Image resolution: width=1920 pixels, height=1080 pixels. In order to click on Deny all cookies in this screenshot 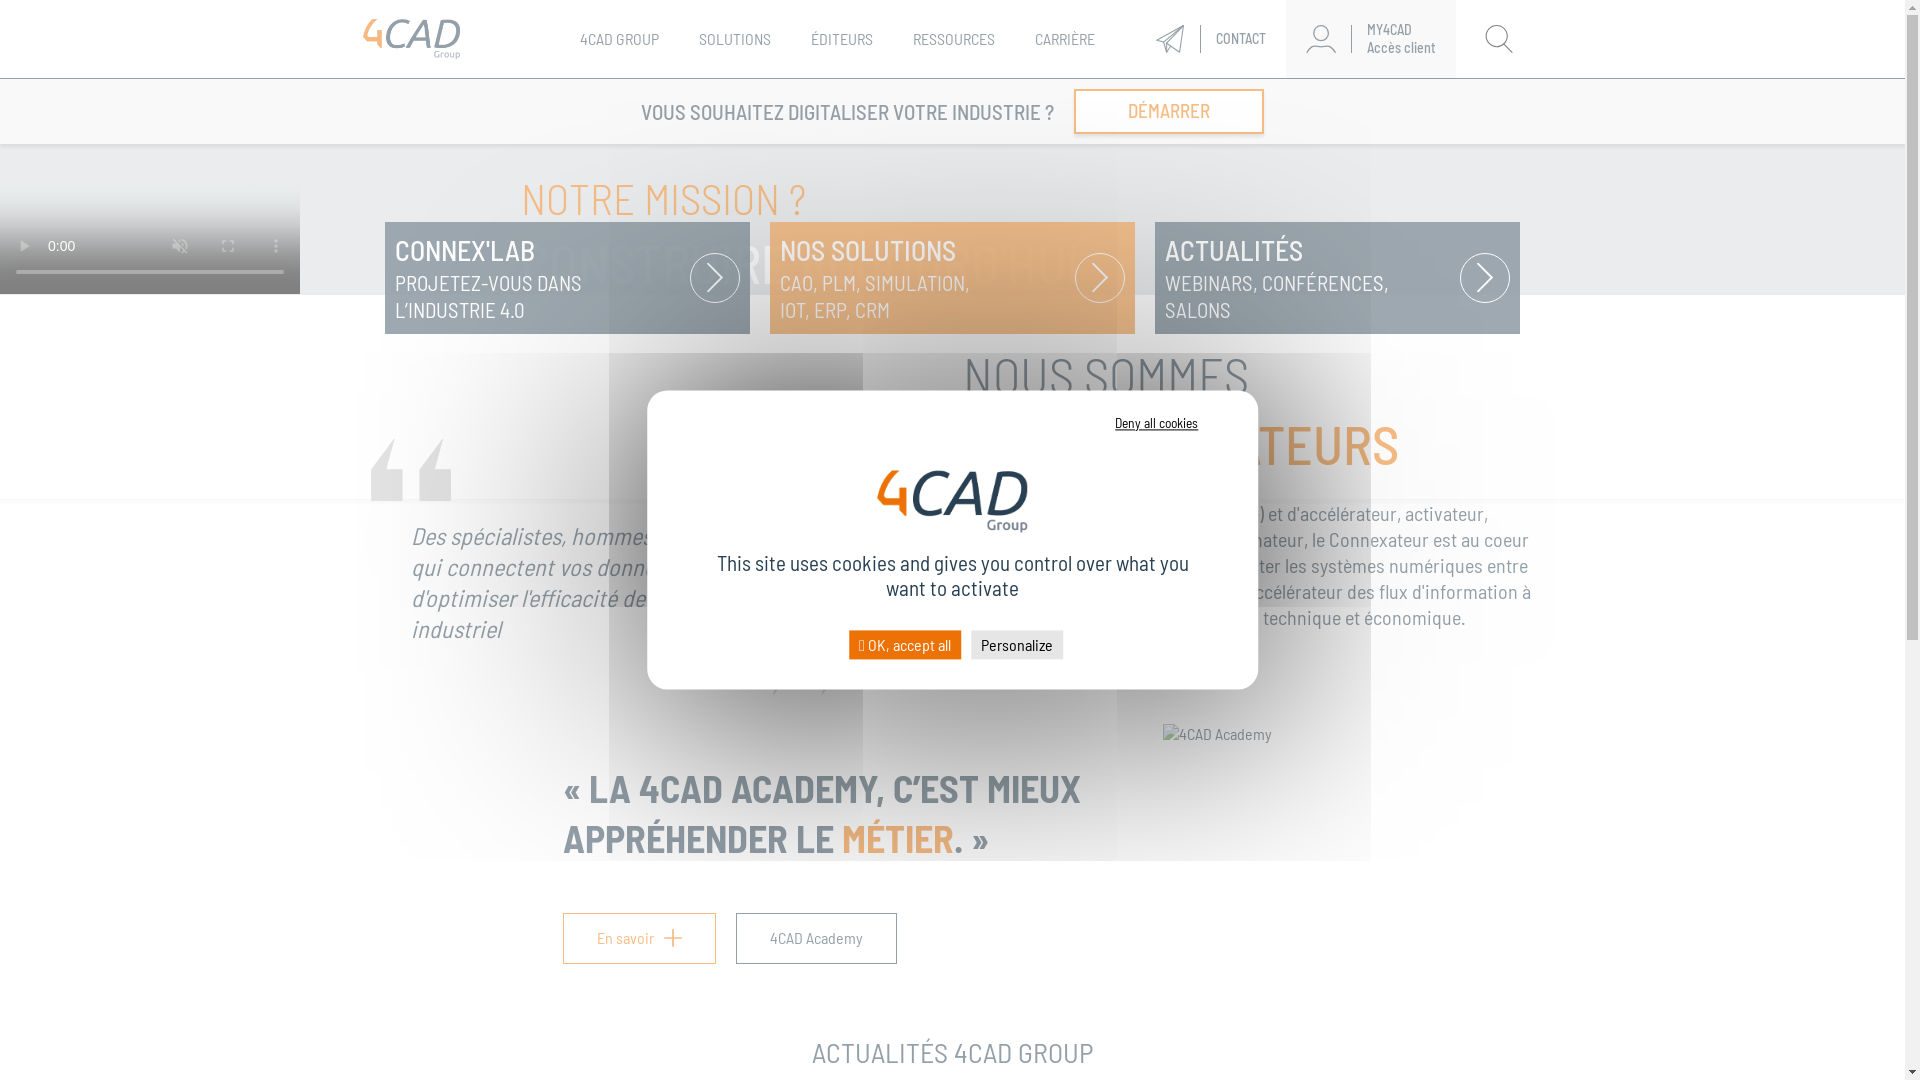, I will do `click(1156, 423)`.